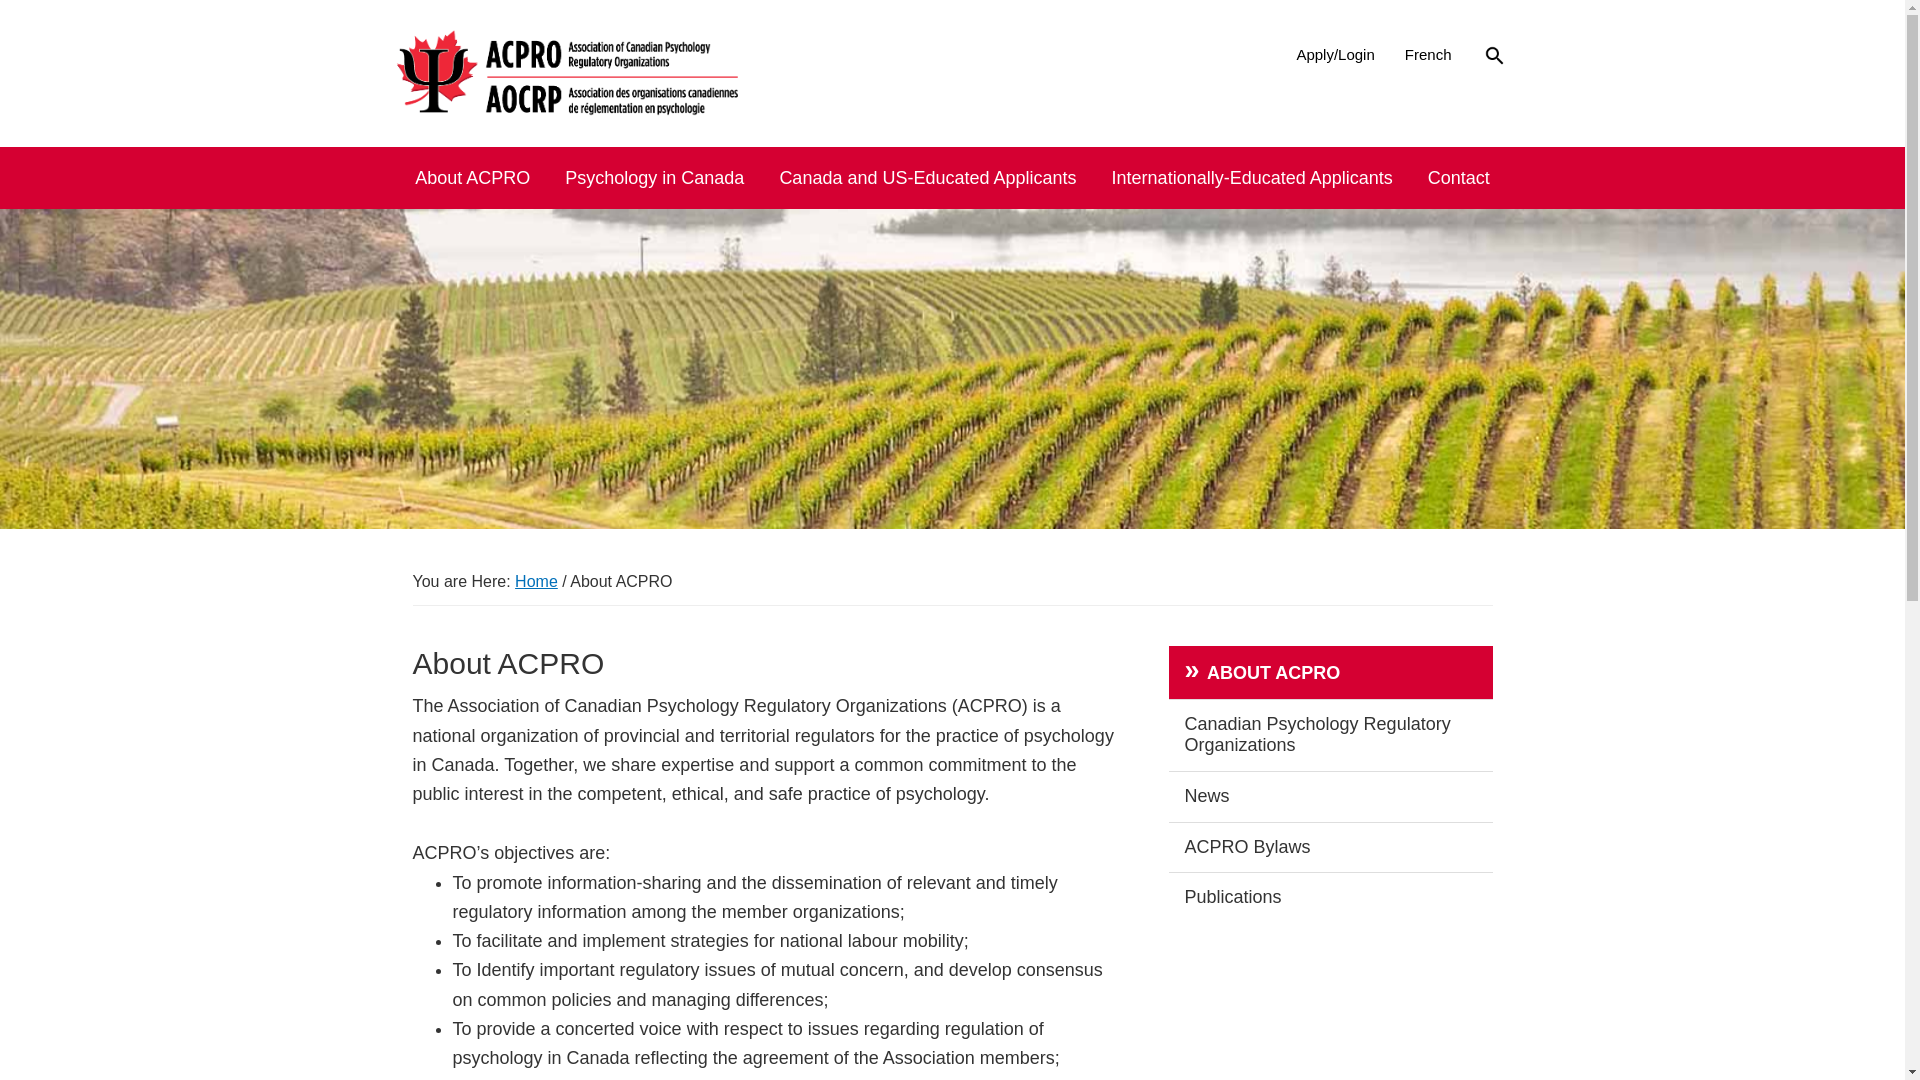  Describe the element at coordinates (928, 178) in the screenshot. I see `Canada and US-Educated Applicants` at that location.